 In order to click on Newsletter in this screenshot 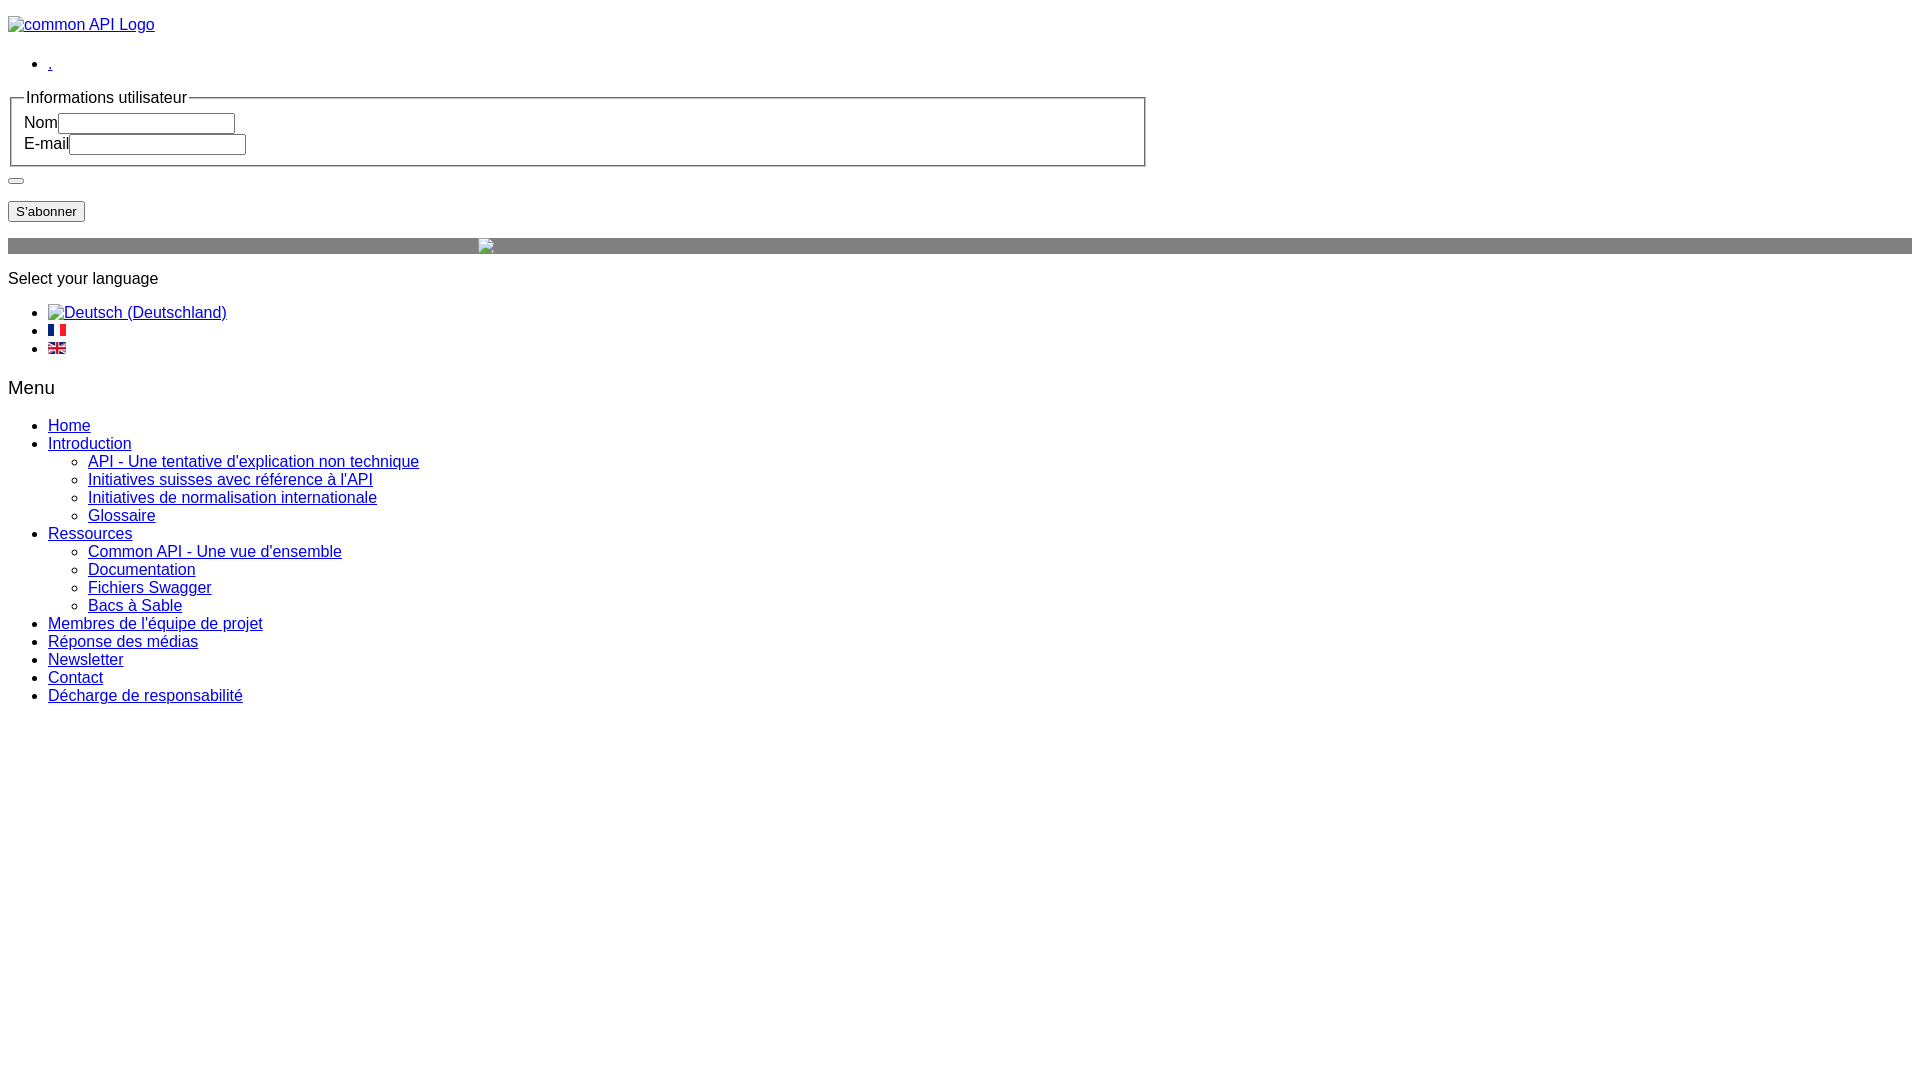, I will do `click(86, 660)`.